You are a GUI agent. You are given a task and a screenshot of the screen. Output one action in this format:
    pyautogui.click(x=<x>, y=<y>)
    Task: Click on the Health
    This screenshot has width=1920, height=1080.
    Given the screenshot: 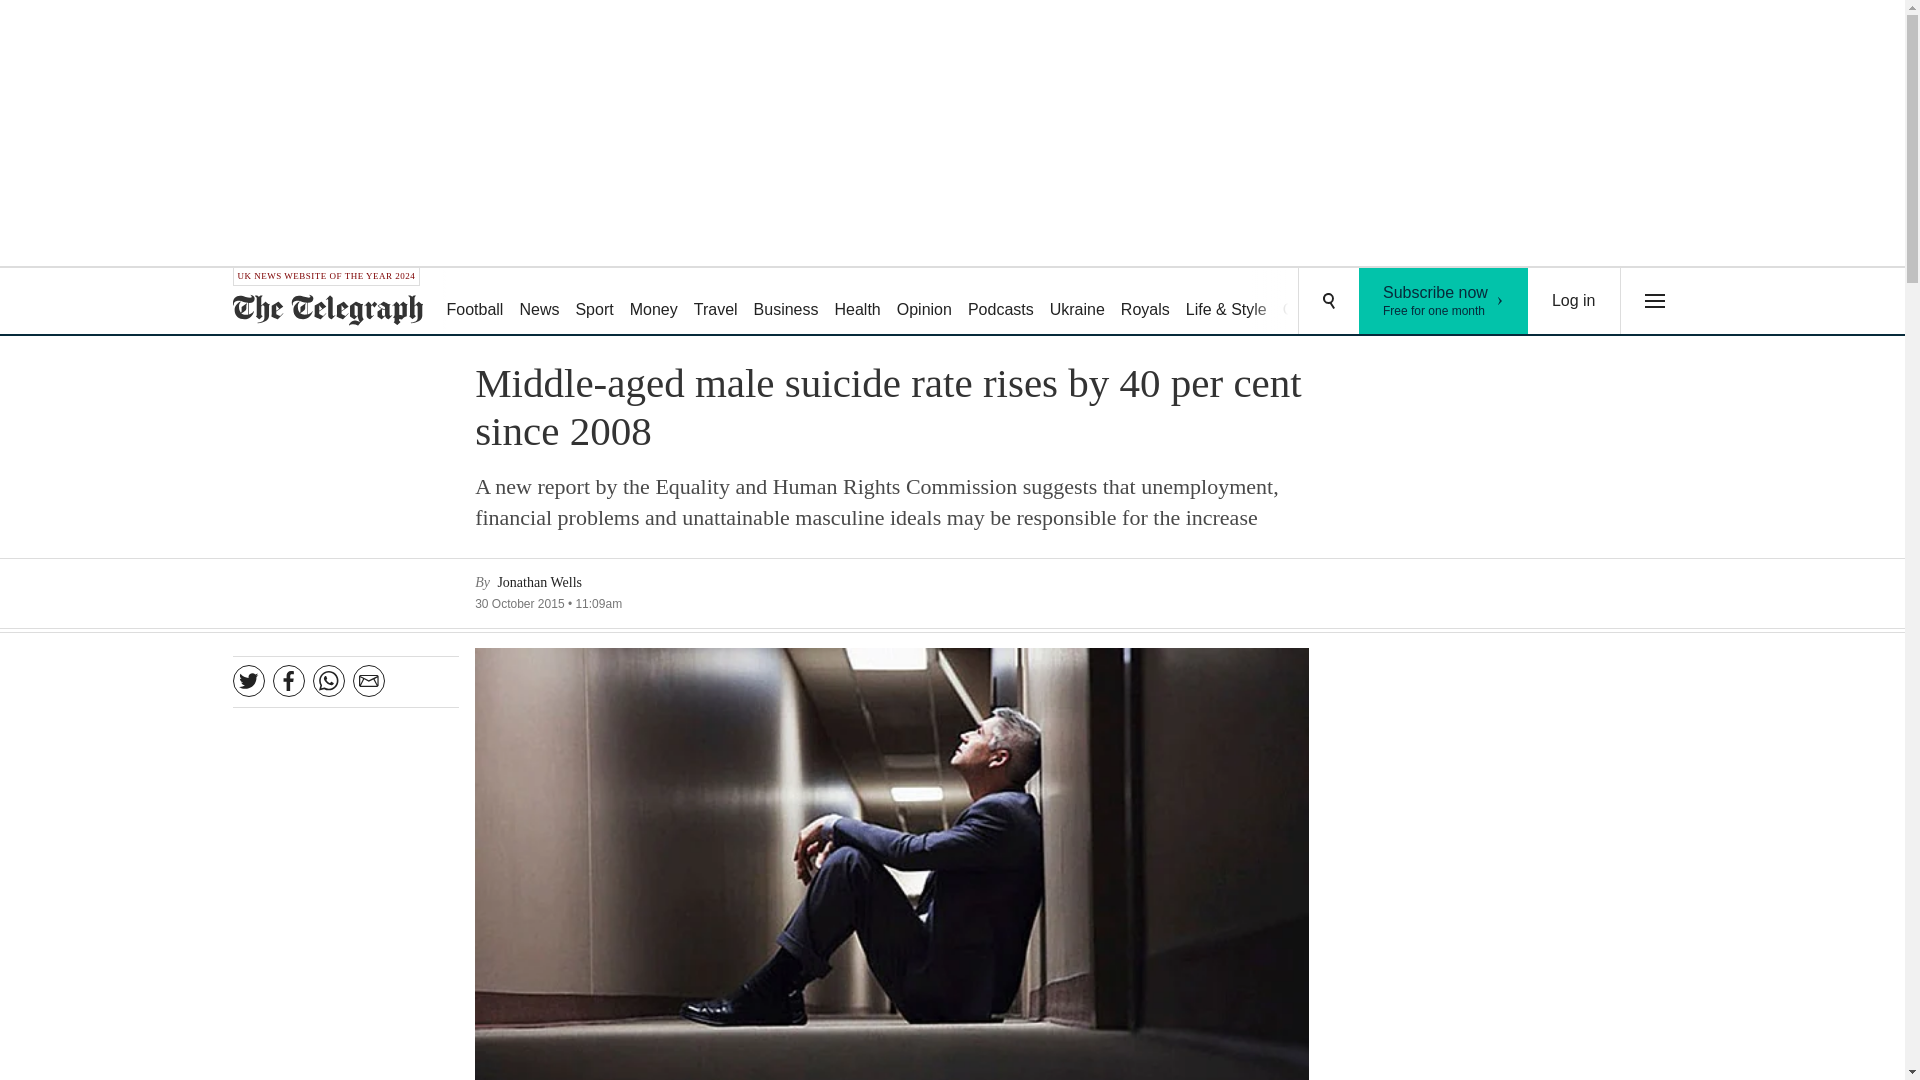 What is the action you would take?
    pyautogui.click(x=856, y=302)
    